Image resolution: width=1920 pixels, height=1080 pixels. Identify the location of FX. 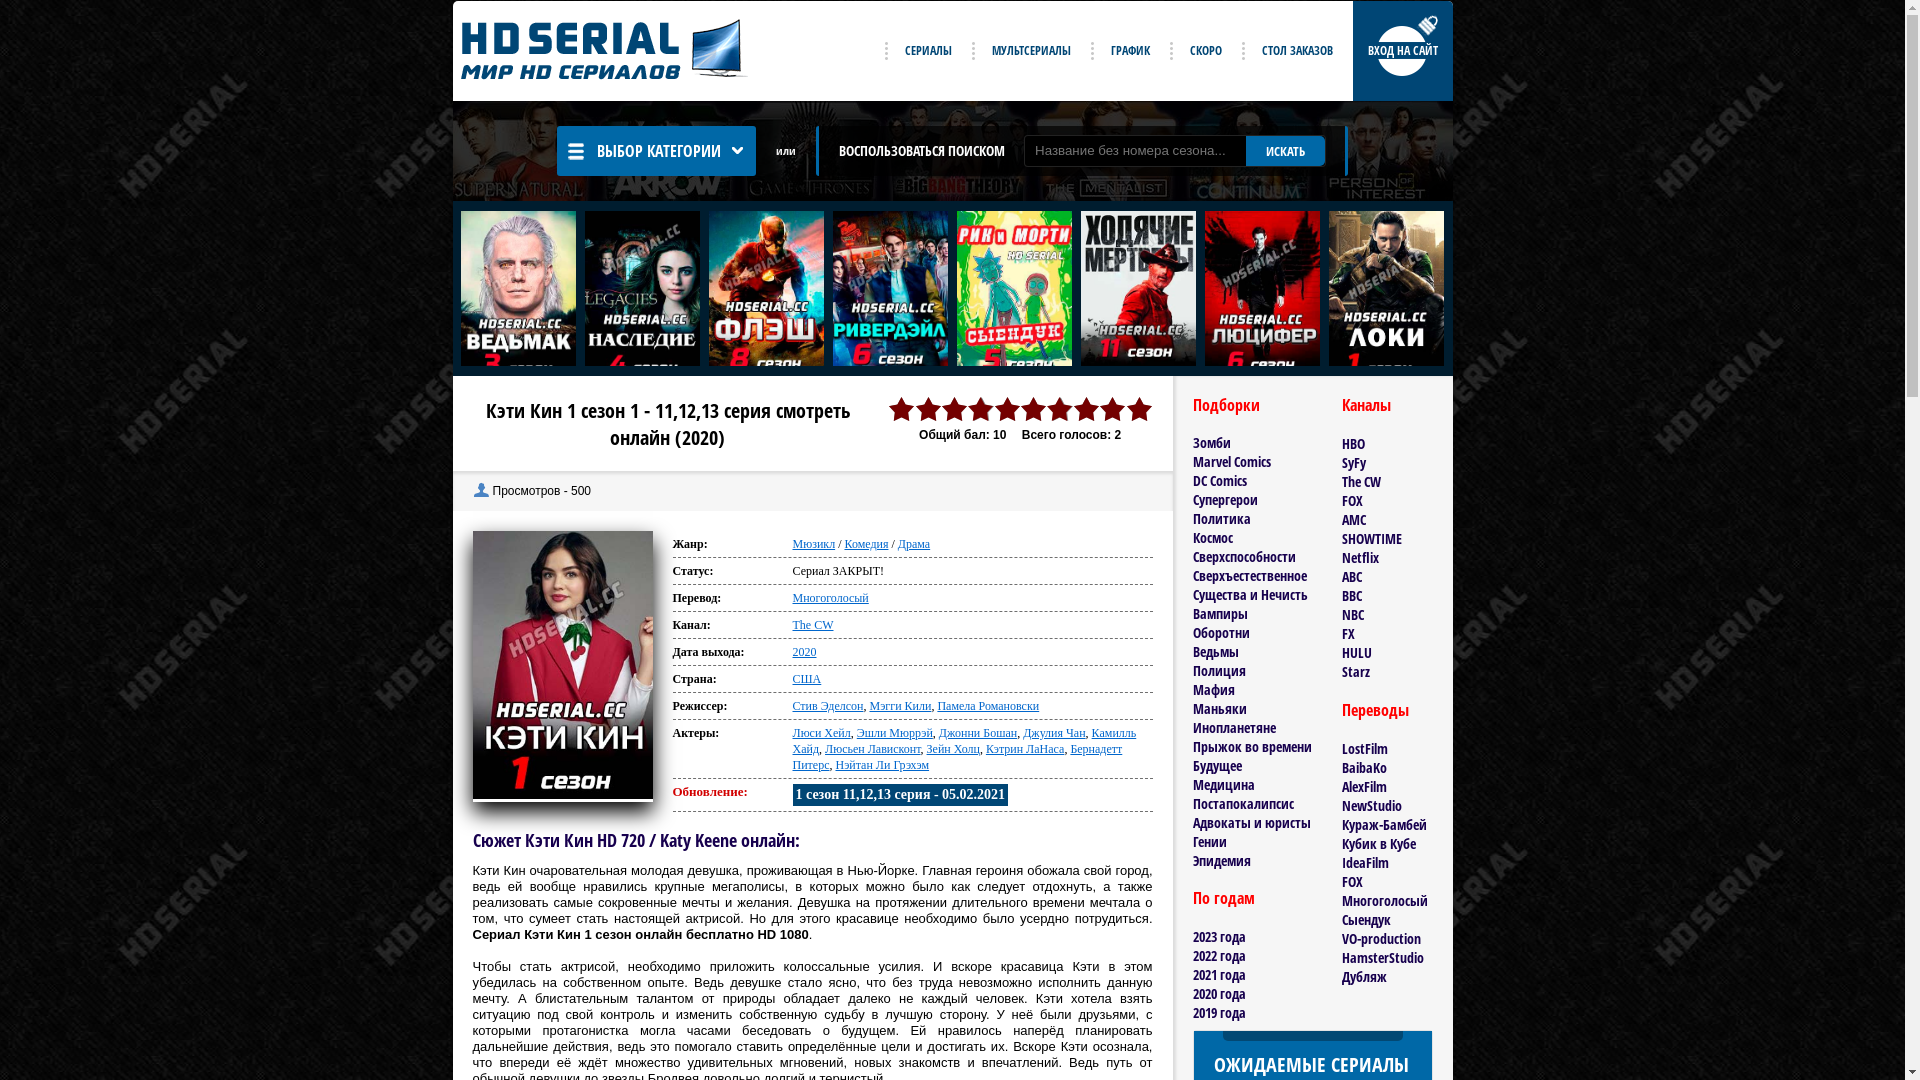
(1348, 633).